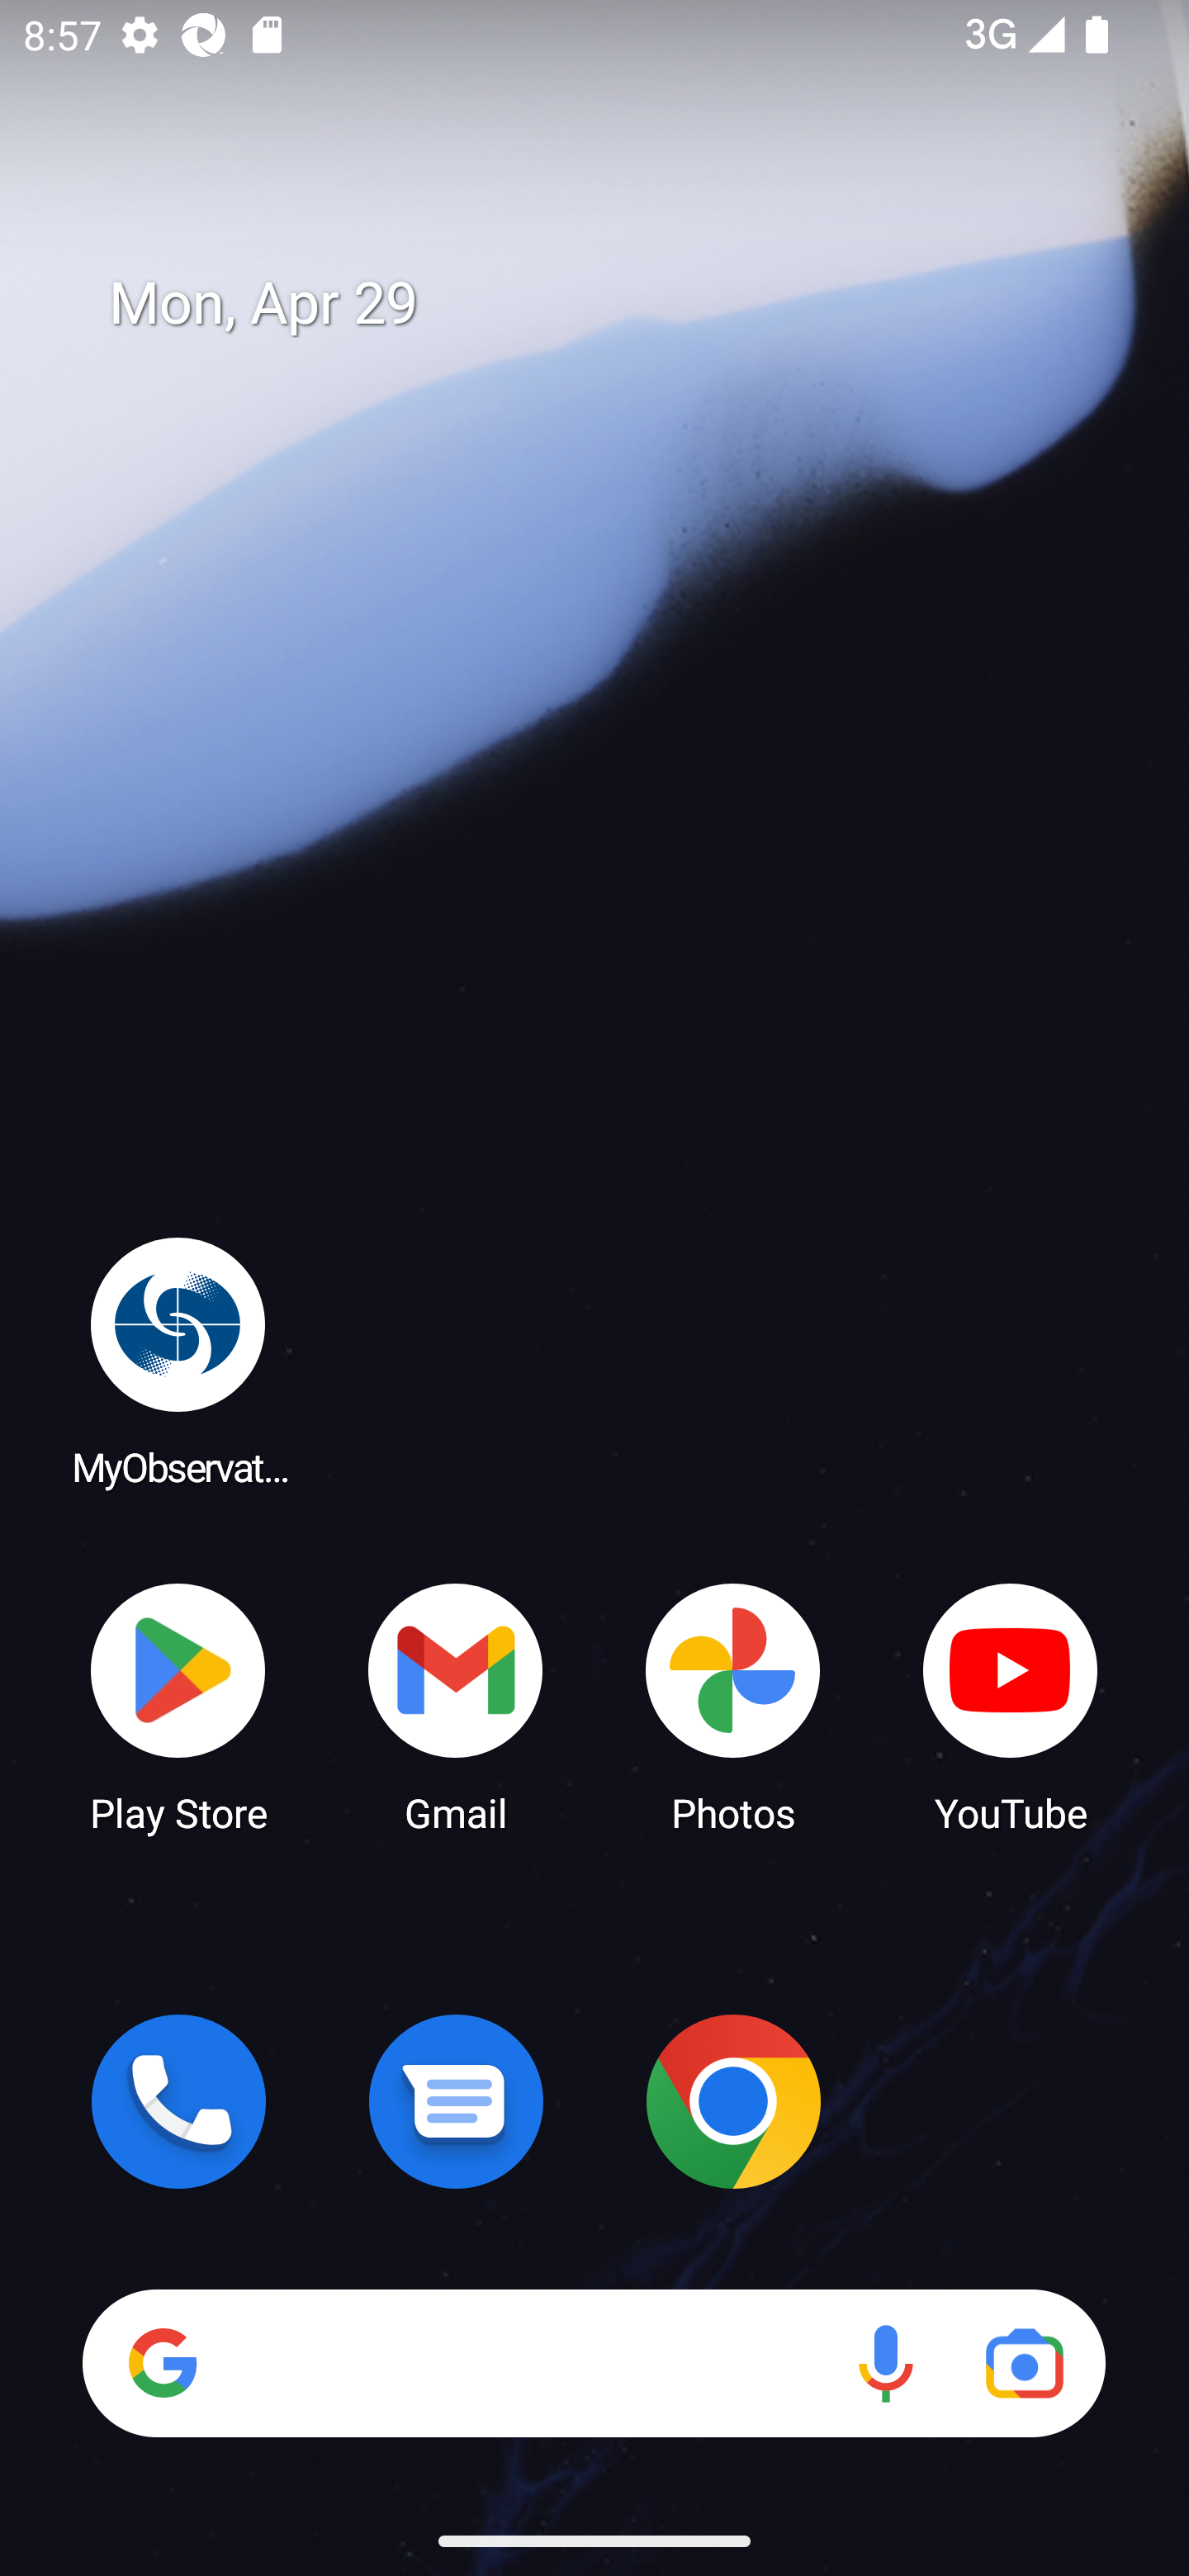 The height and width of the screenshot is (2576, 1189). Describe the element at coordinates (178, 1361) in the screenshot. I see `MyObservatory` at that location.